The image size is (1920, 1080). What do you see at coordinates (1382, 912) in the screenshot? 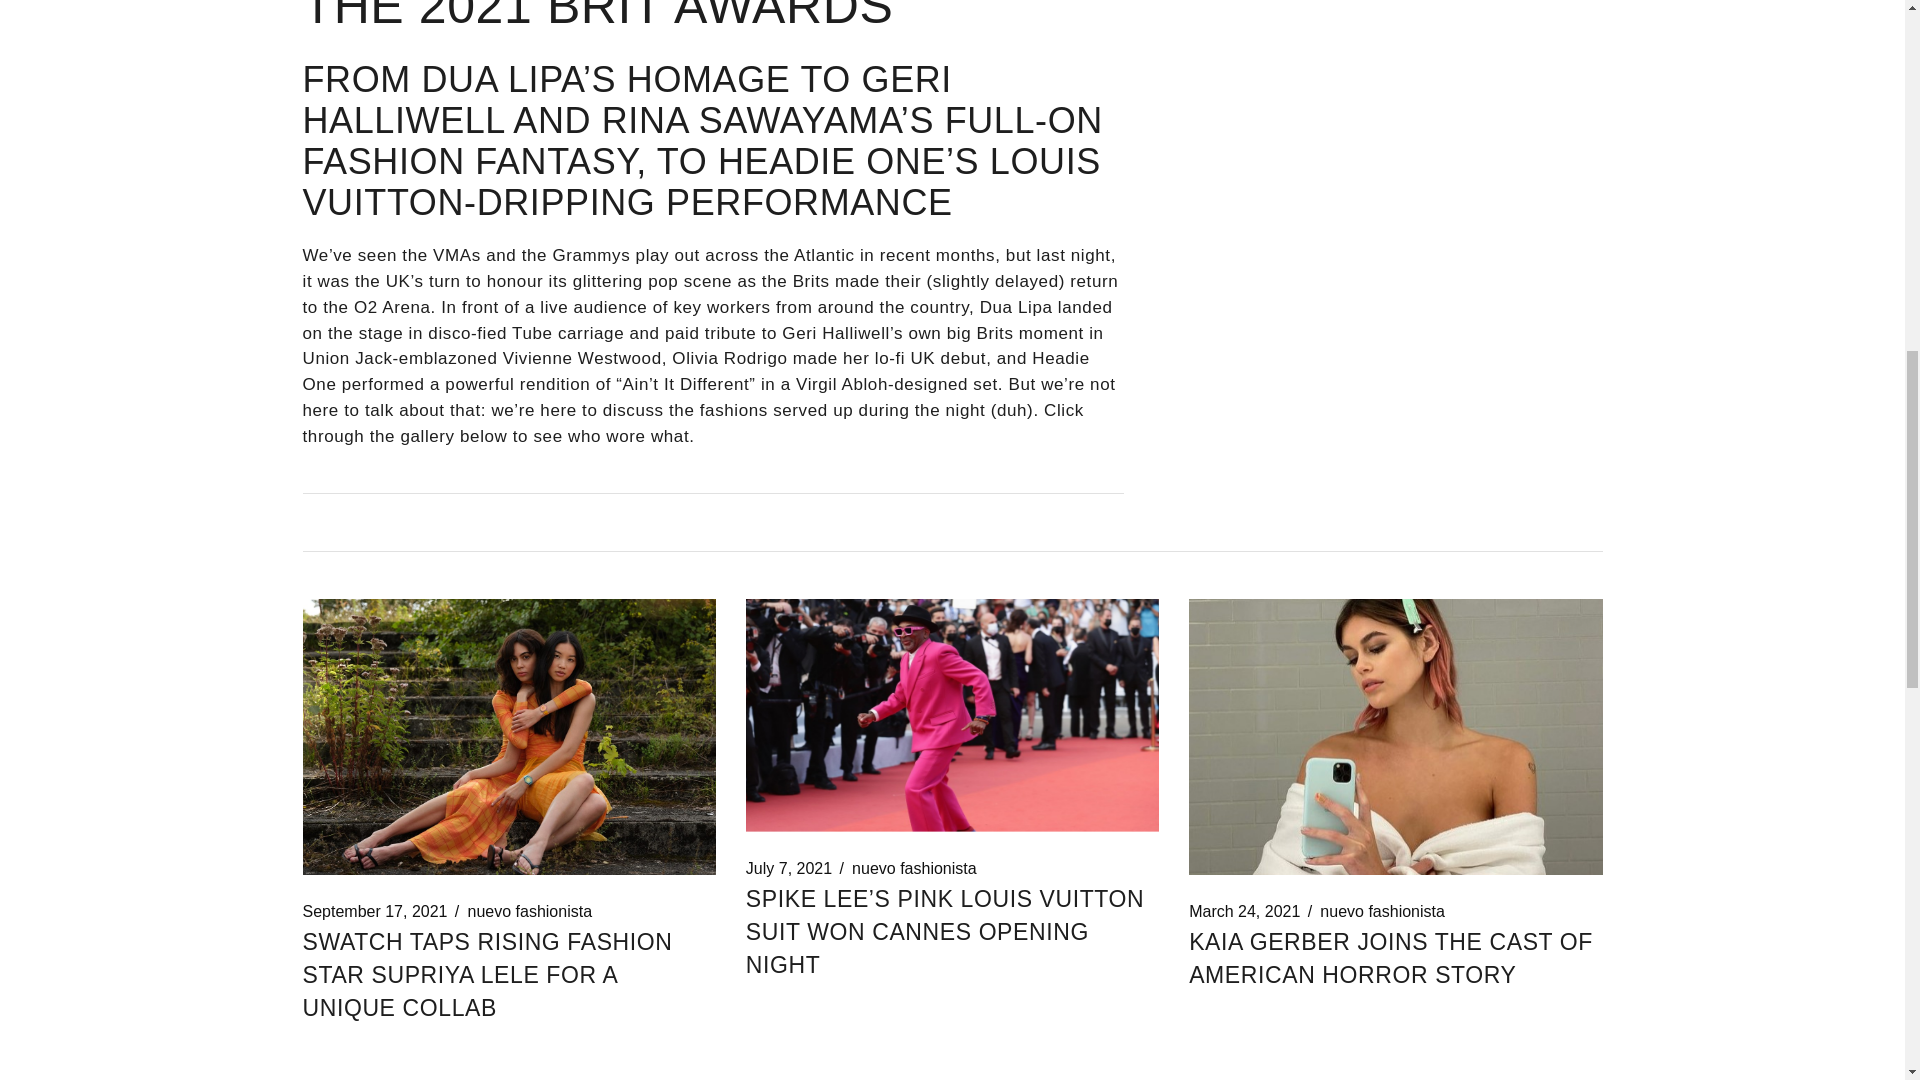
I see `nuevo fashionista` at bounding box center [1382, 912].